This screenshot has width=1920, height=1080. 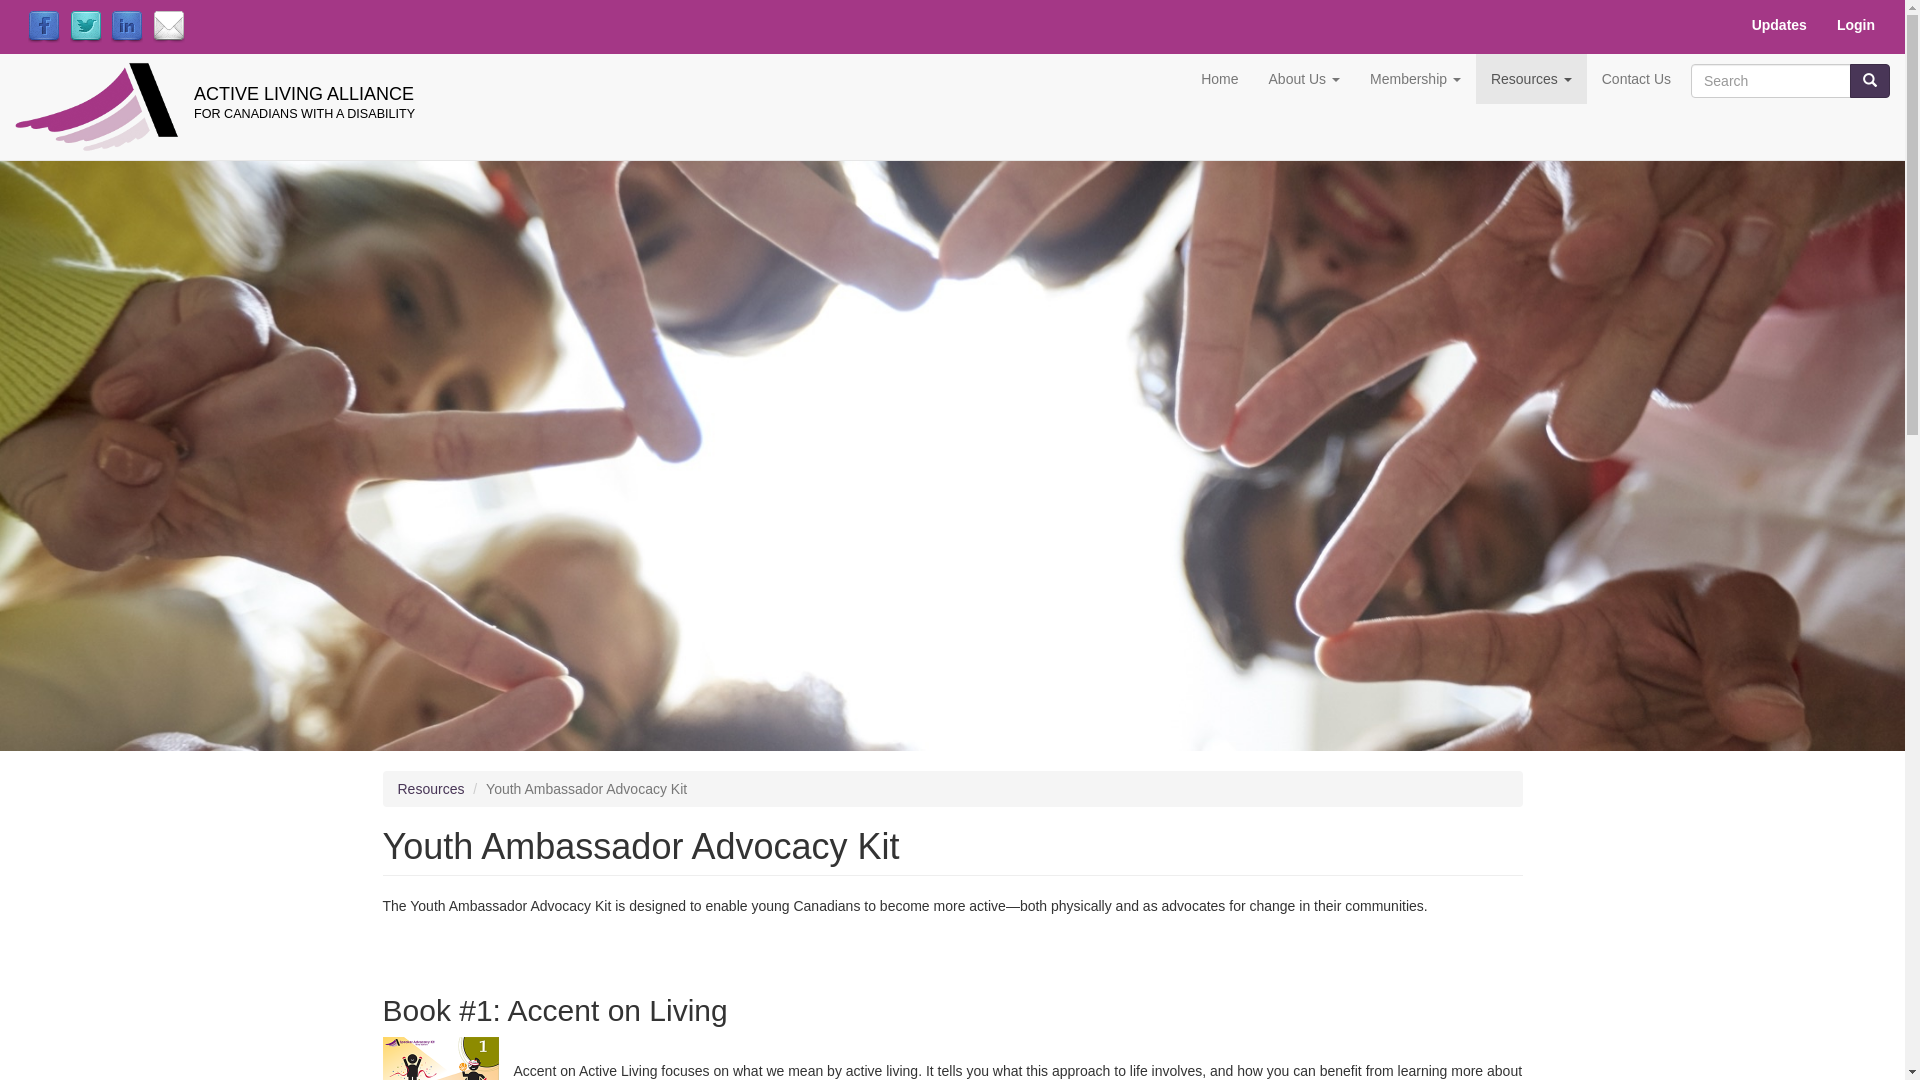 I want to click on LinkedIn, so click(x=127, y=26).